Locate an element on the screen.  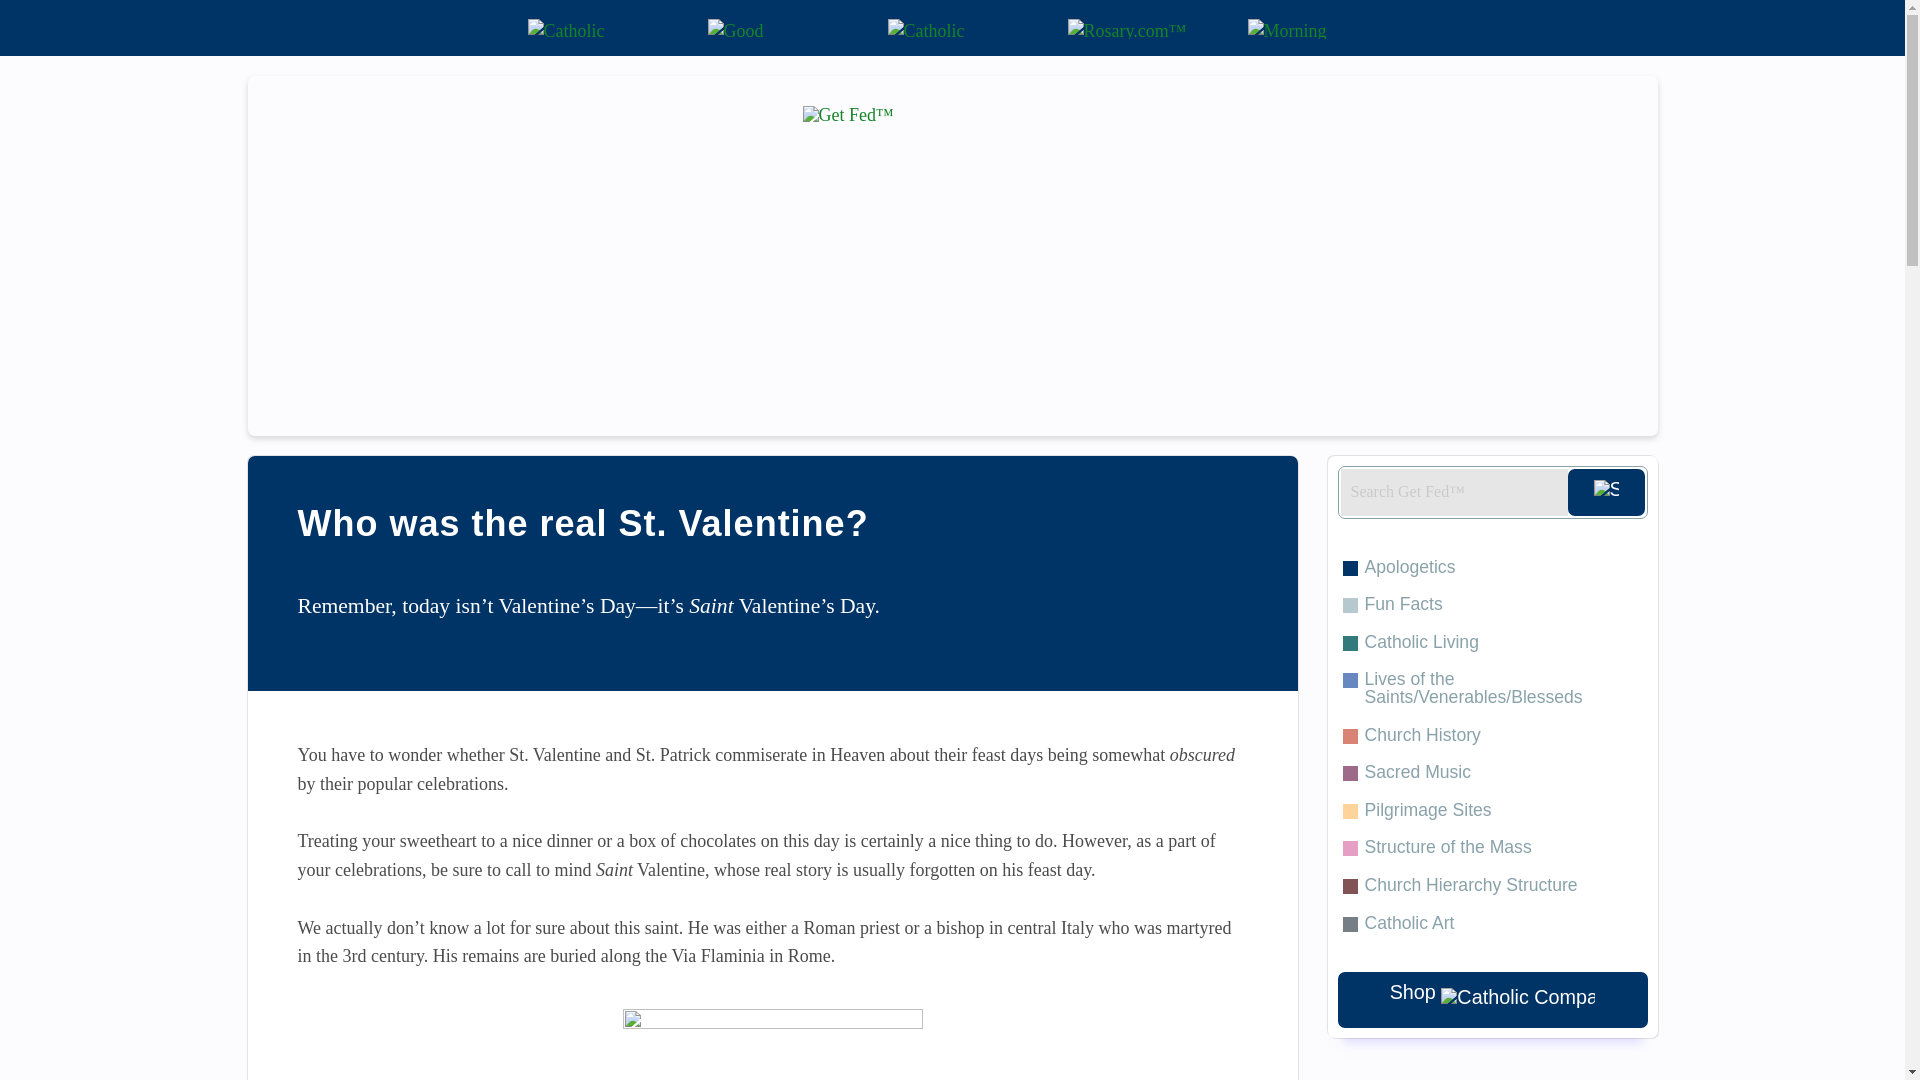
Pilgrimage Sites is located at coordinates (1492, 810).